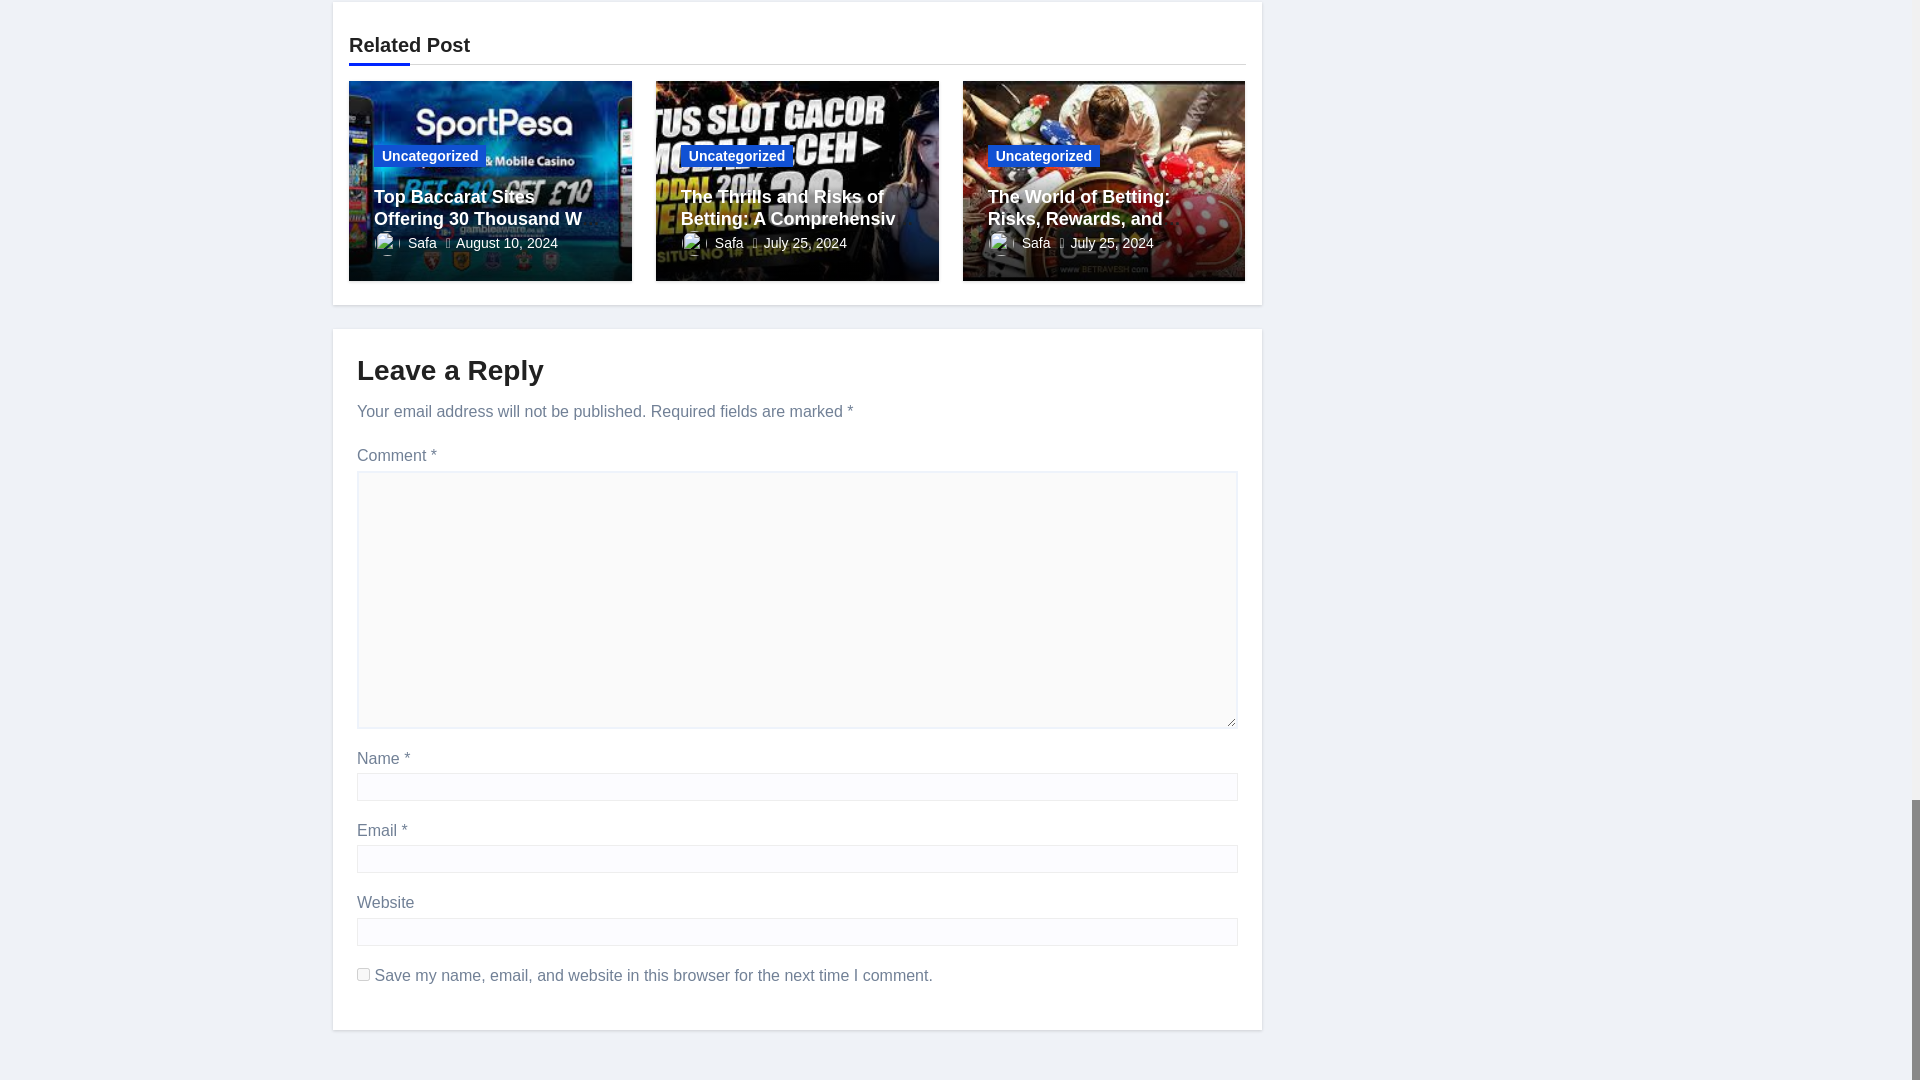 Image resolution: width=1920 pixels, height=1080 pixels. Describe the element at coordinates (430, 156) in the screenshot. I see `Uncategorized` at that location.